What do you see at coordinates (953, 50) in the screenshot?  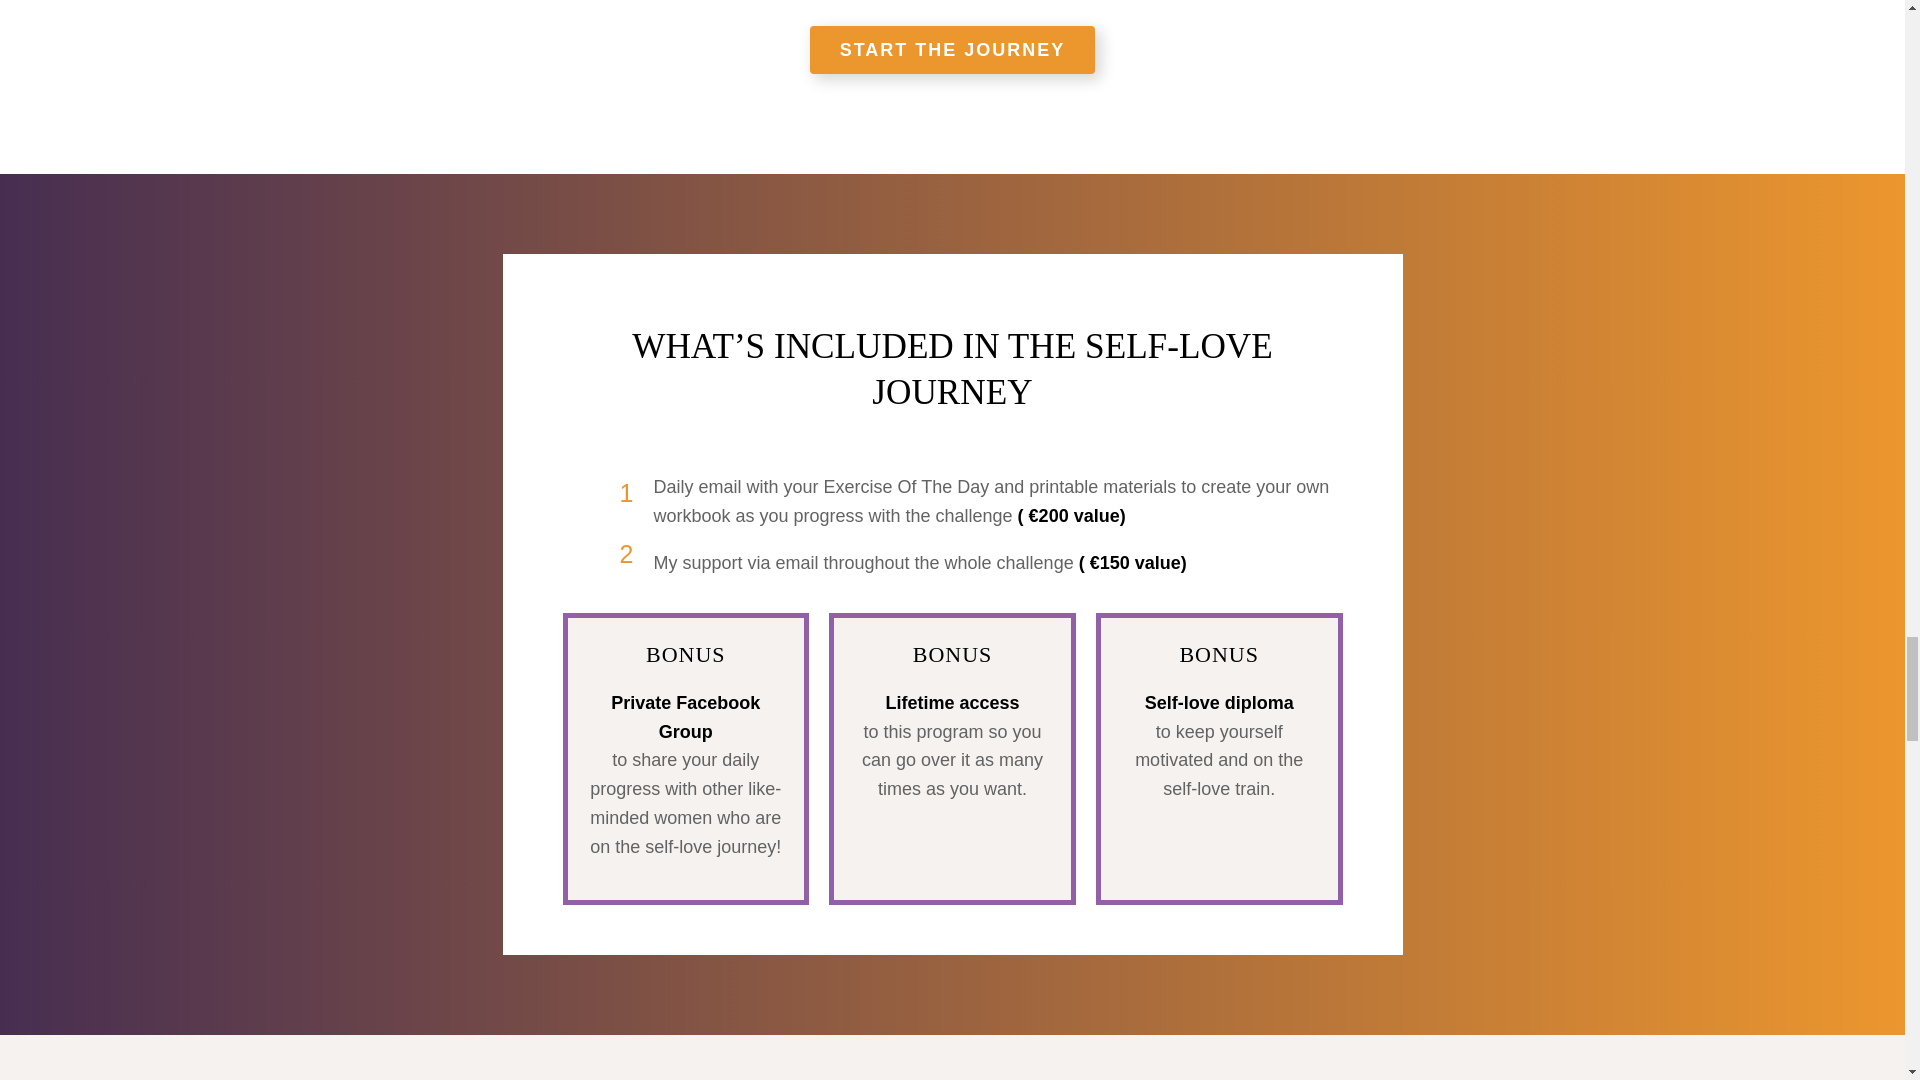 I see `START THE JOURNEY` at bounding box center [953, 50].